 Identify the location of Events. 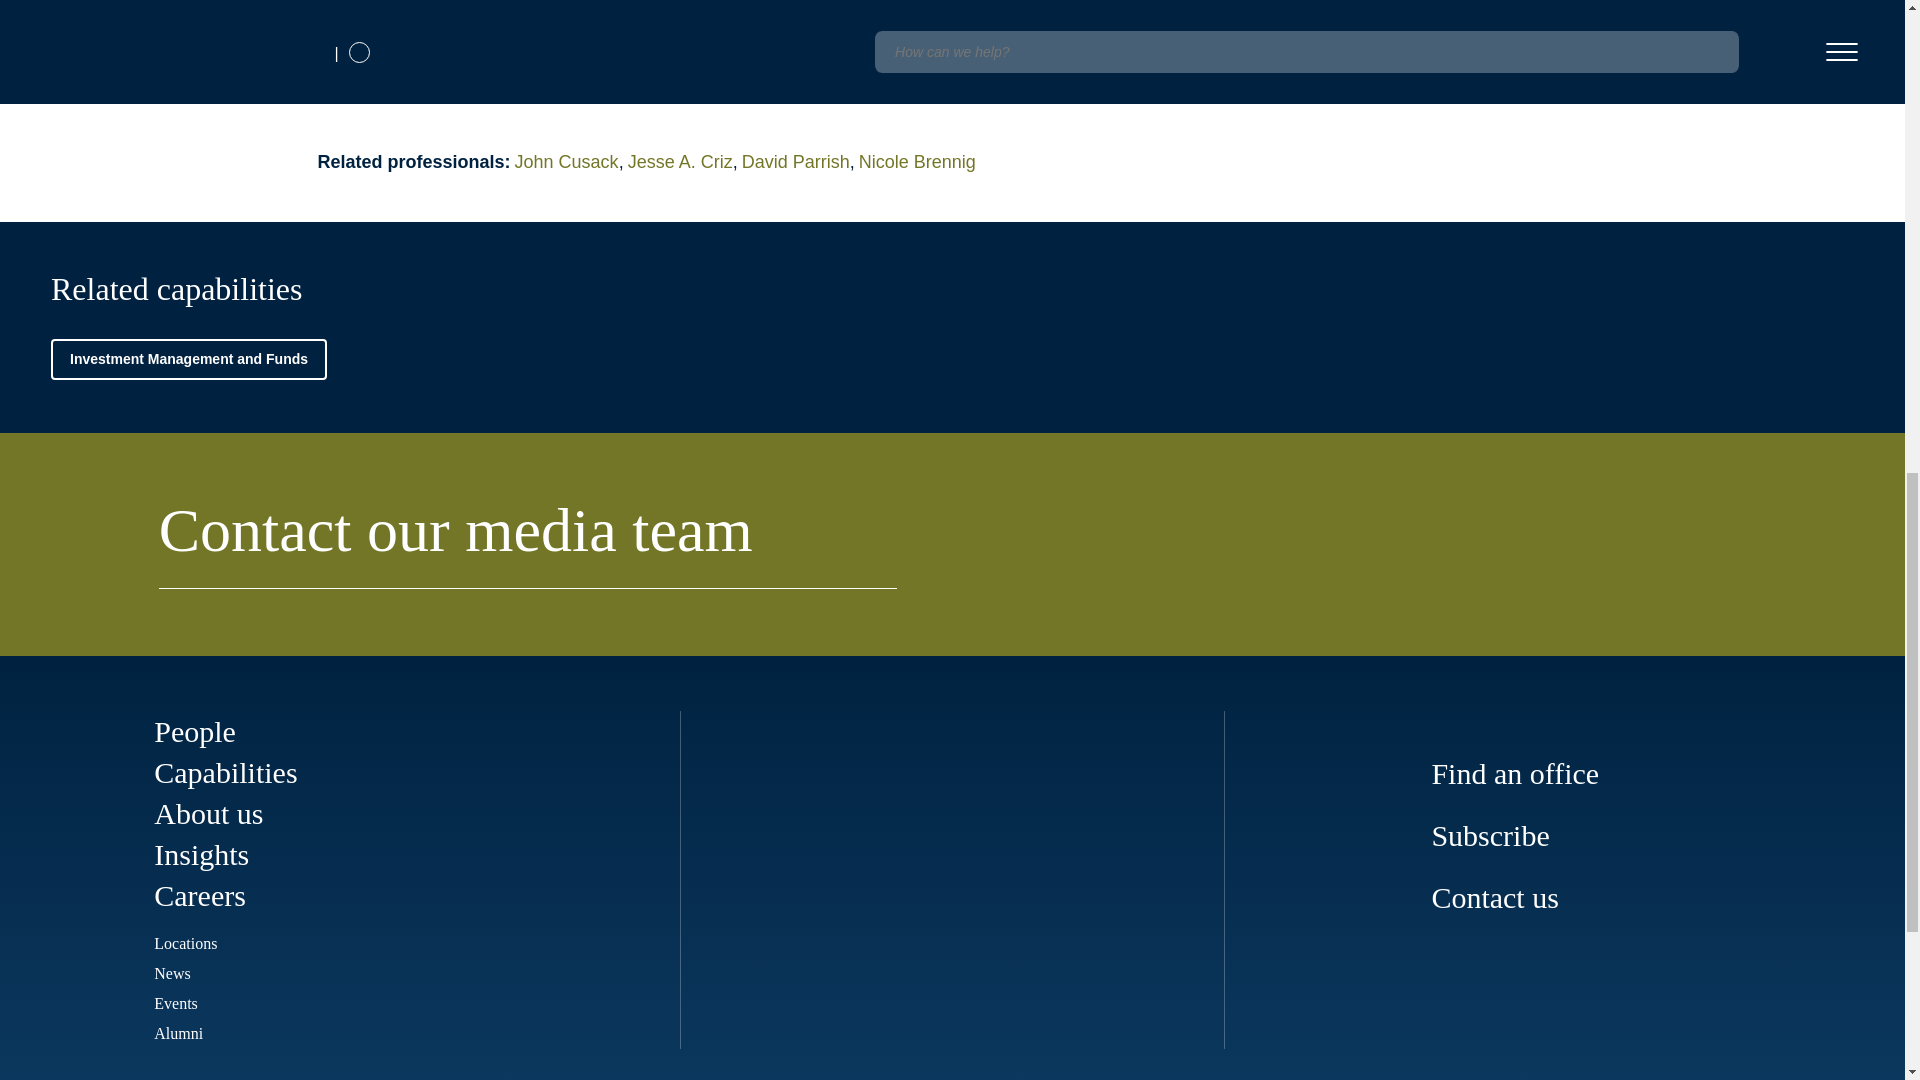
(175, 1002).